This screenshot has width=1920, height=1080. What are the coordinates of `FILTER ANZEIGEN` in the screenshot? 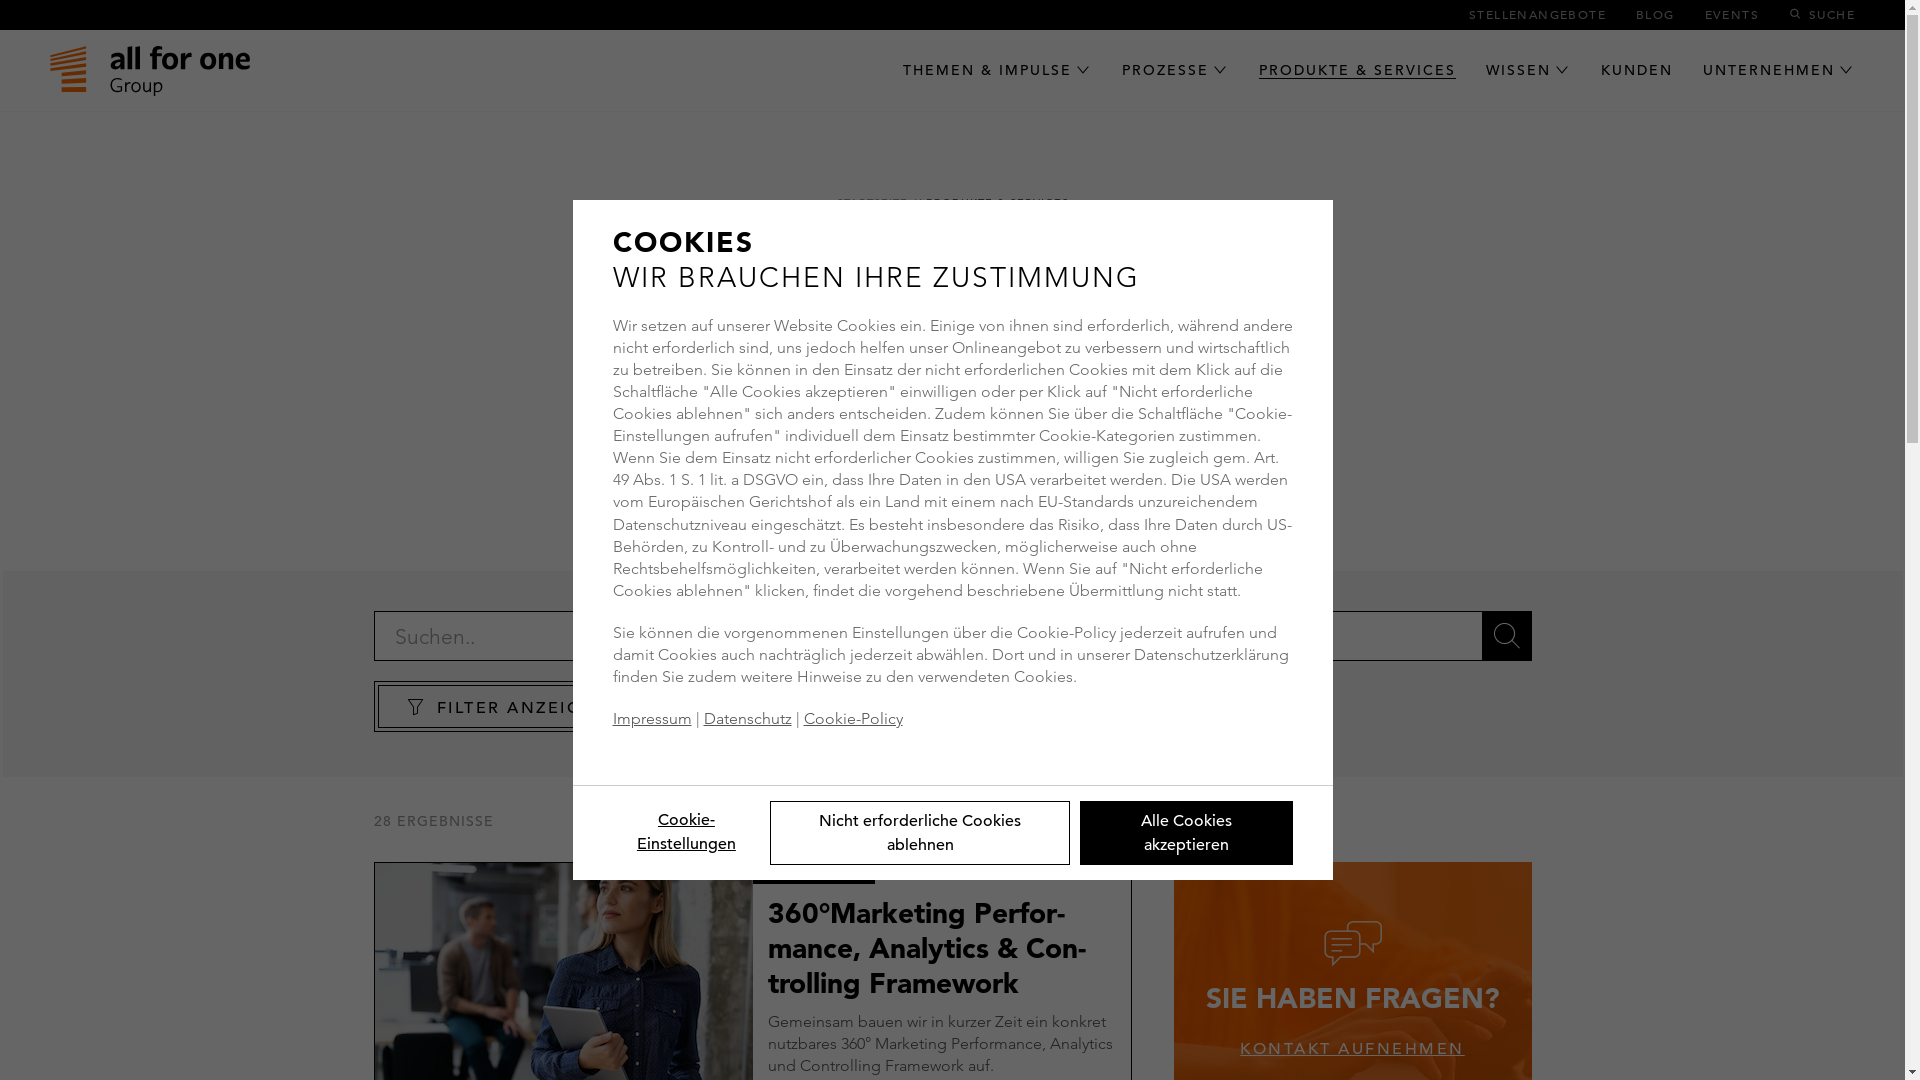 It's located at (508, 706).